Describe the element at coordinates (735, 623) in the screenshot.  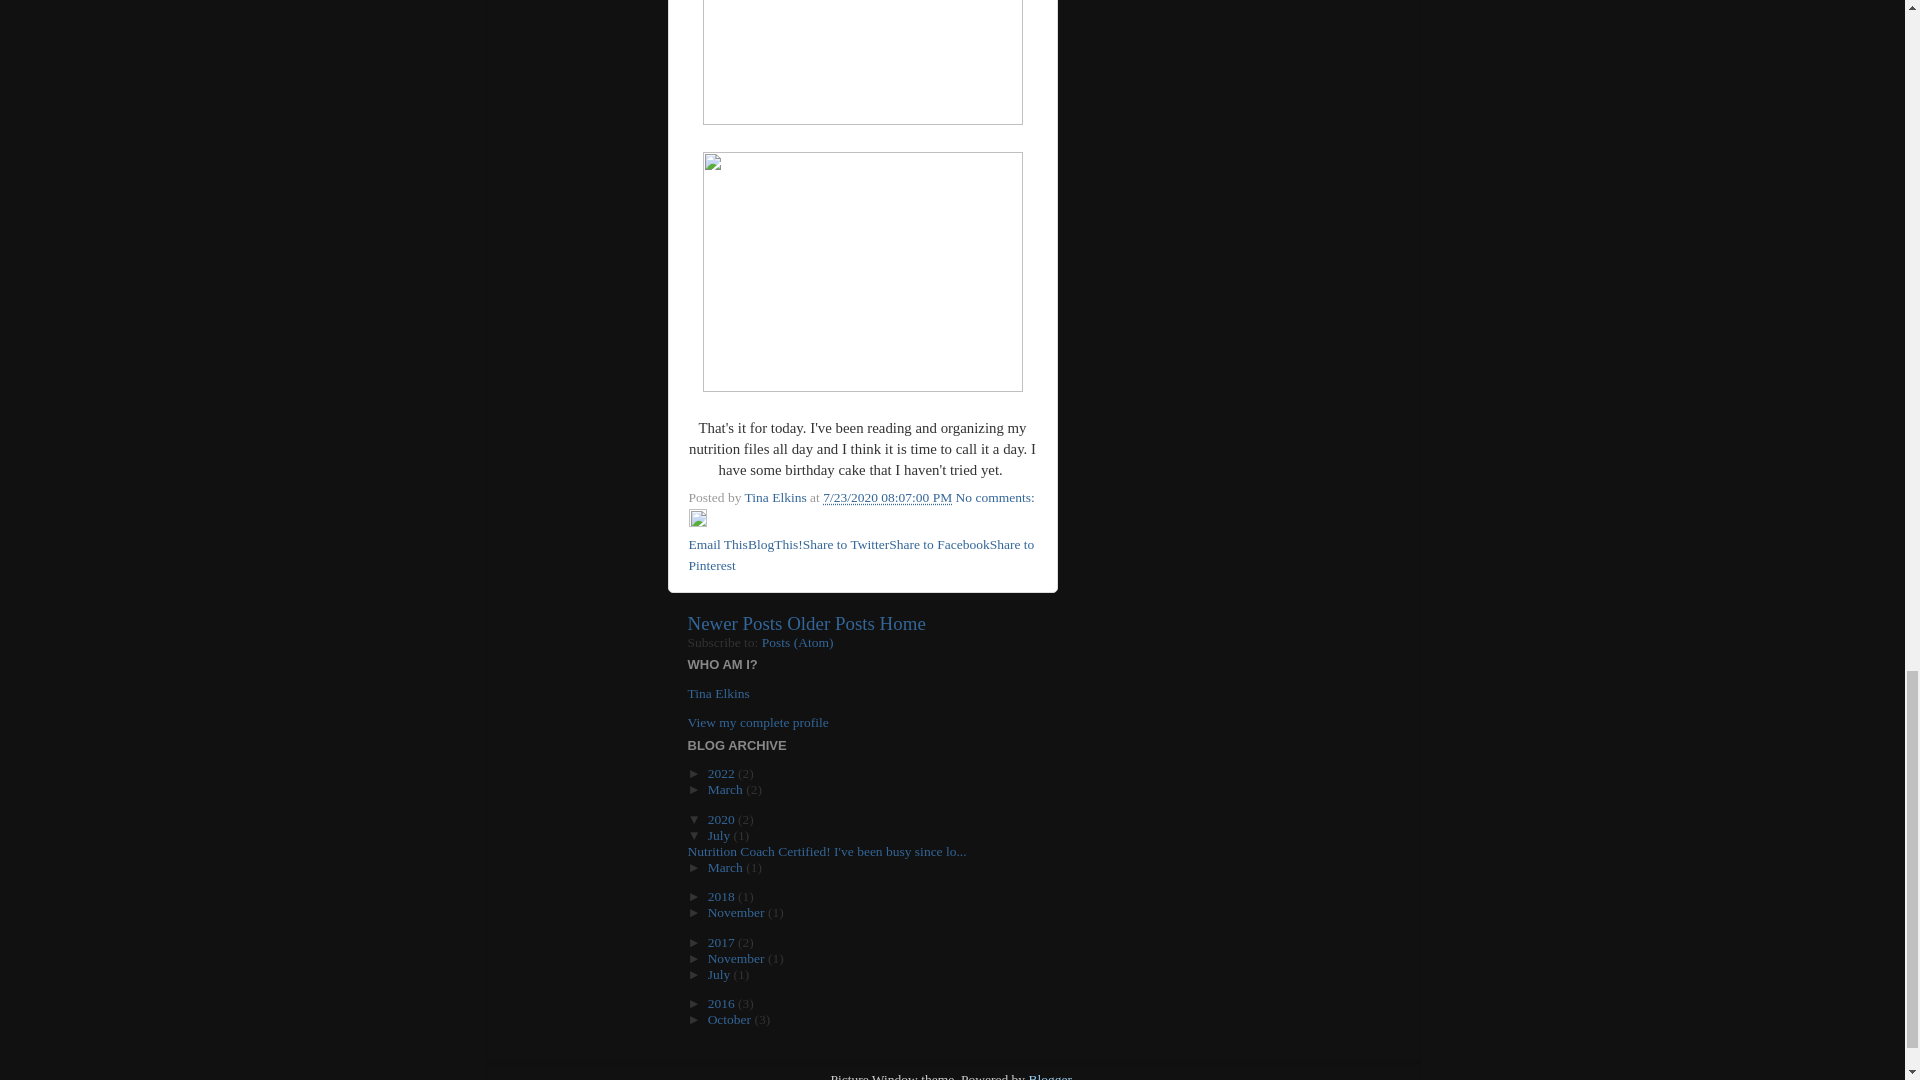
I see `Newer Posts` at that location.